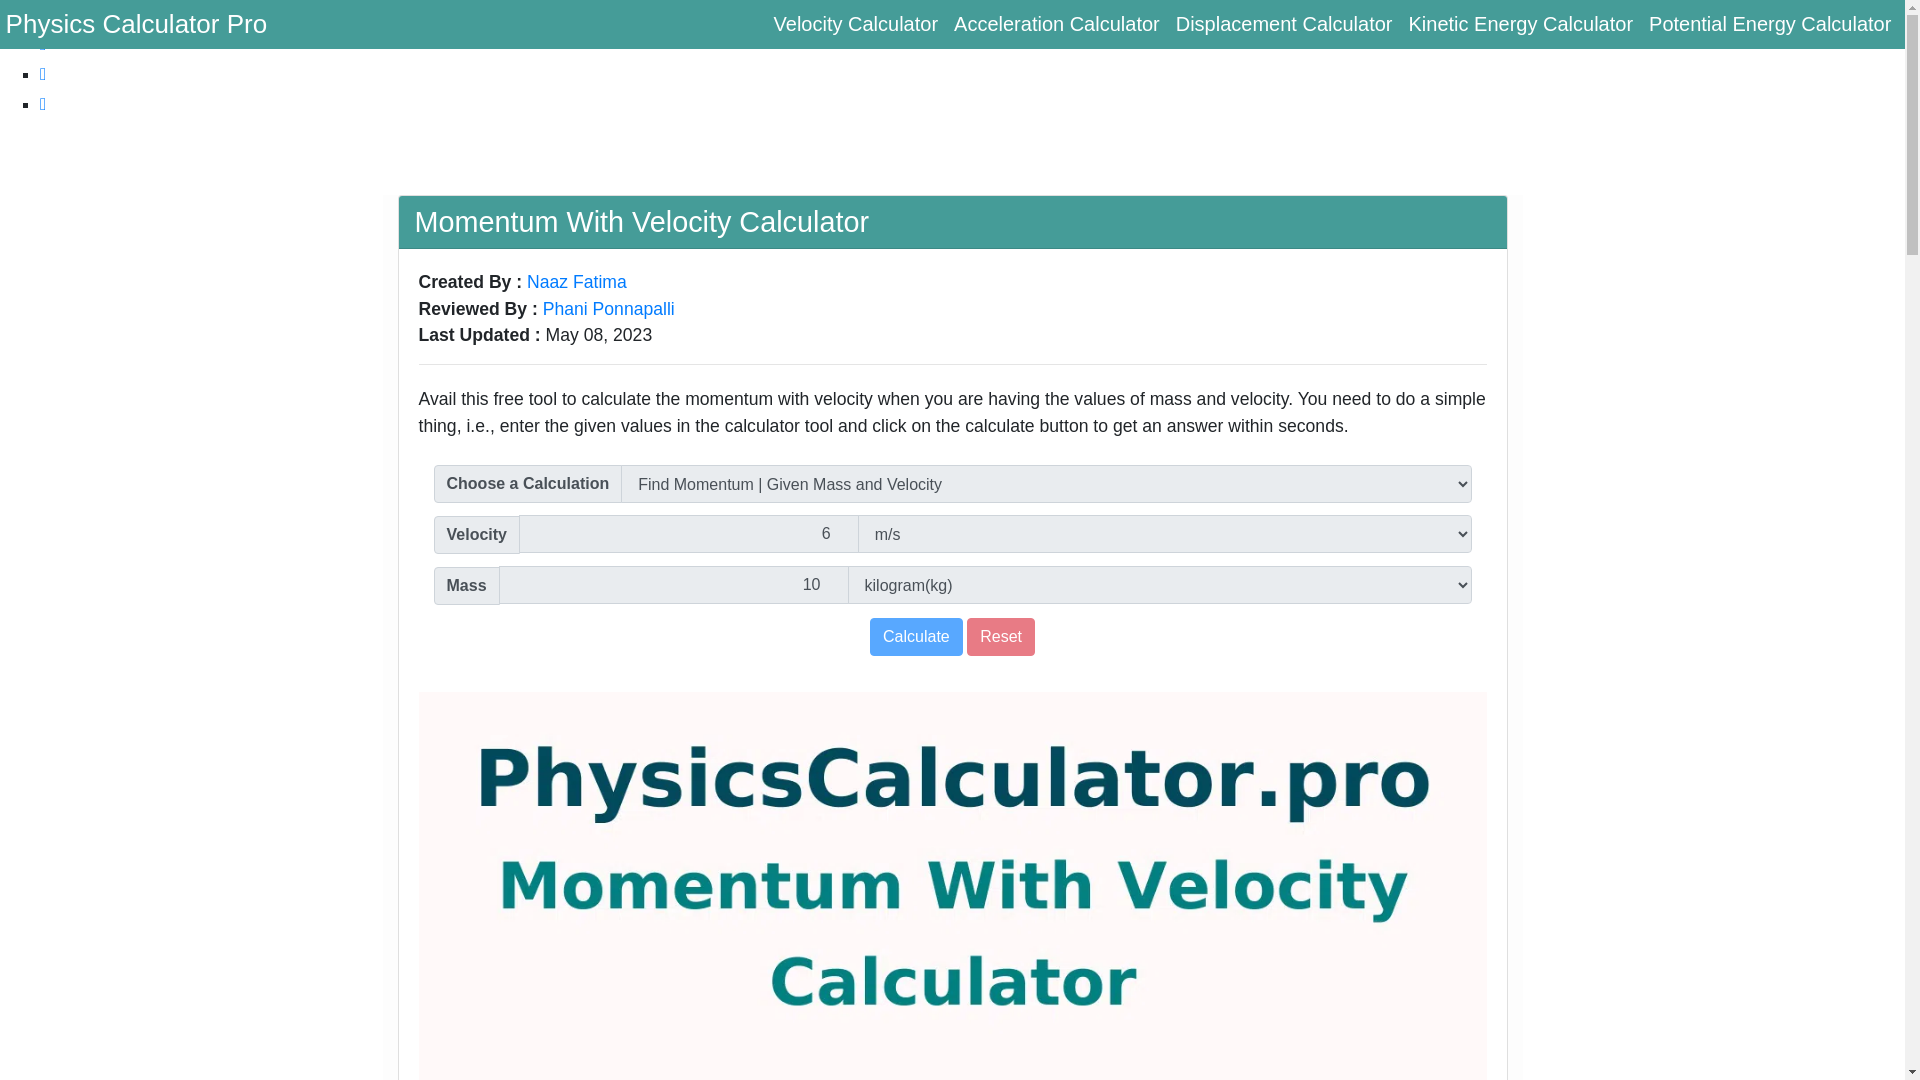  I want to click on 6, so click(688, 534).